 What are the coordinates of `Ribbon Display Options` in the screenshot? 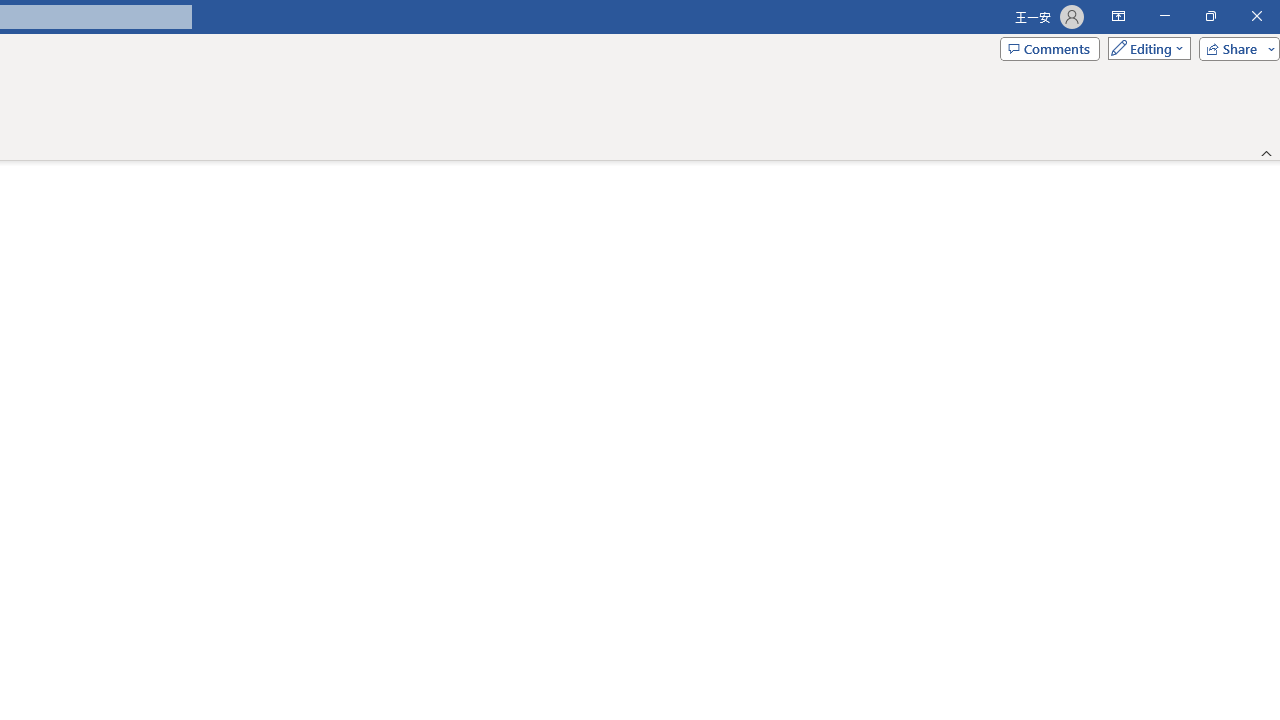 It's located at (1118, 16).